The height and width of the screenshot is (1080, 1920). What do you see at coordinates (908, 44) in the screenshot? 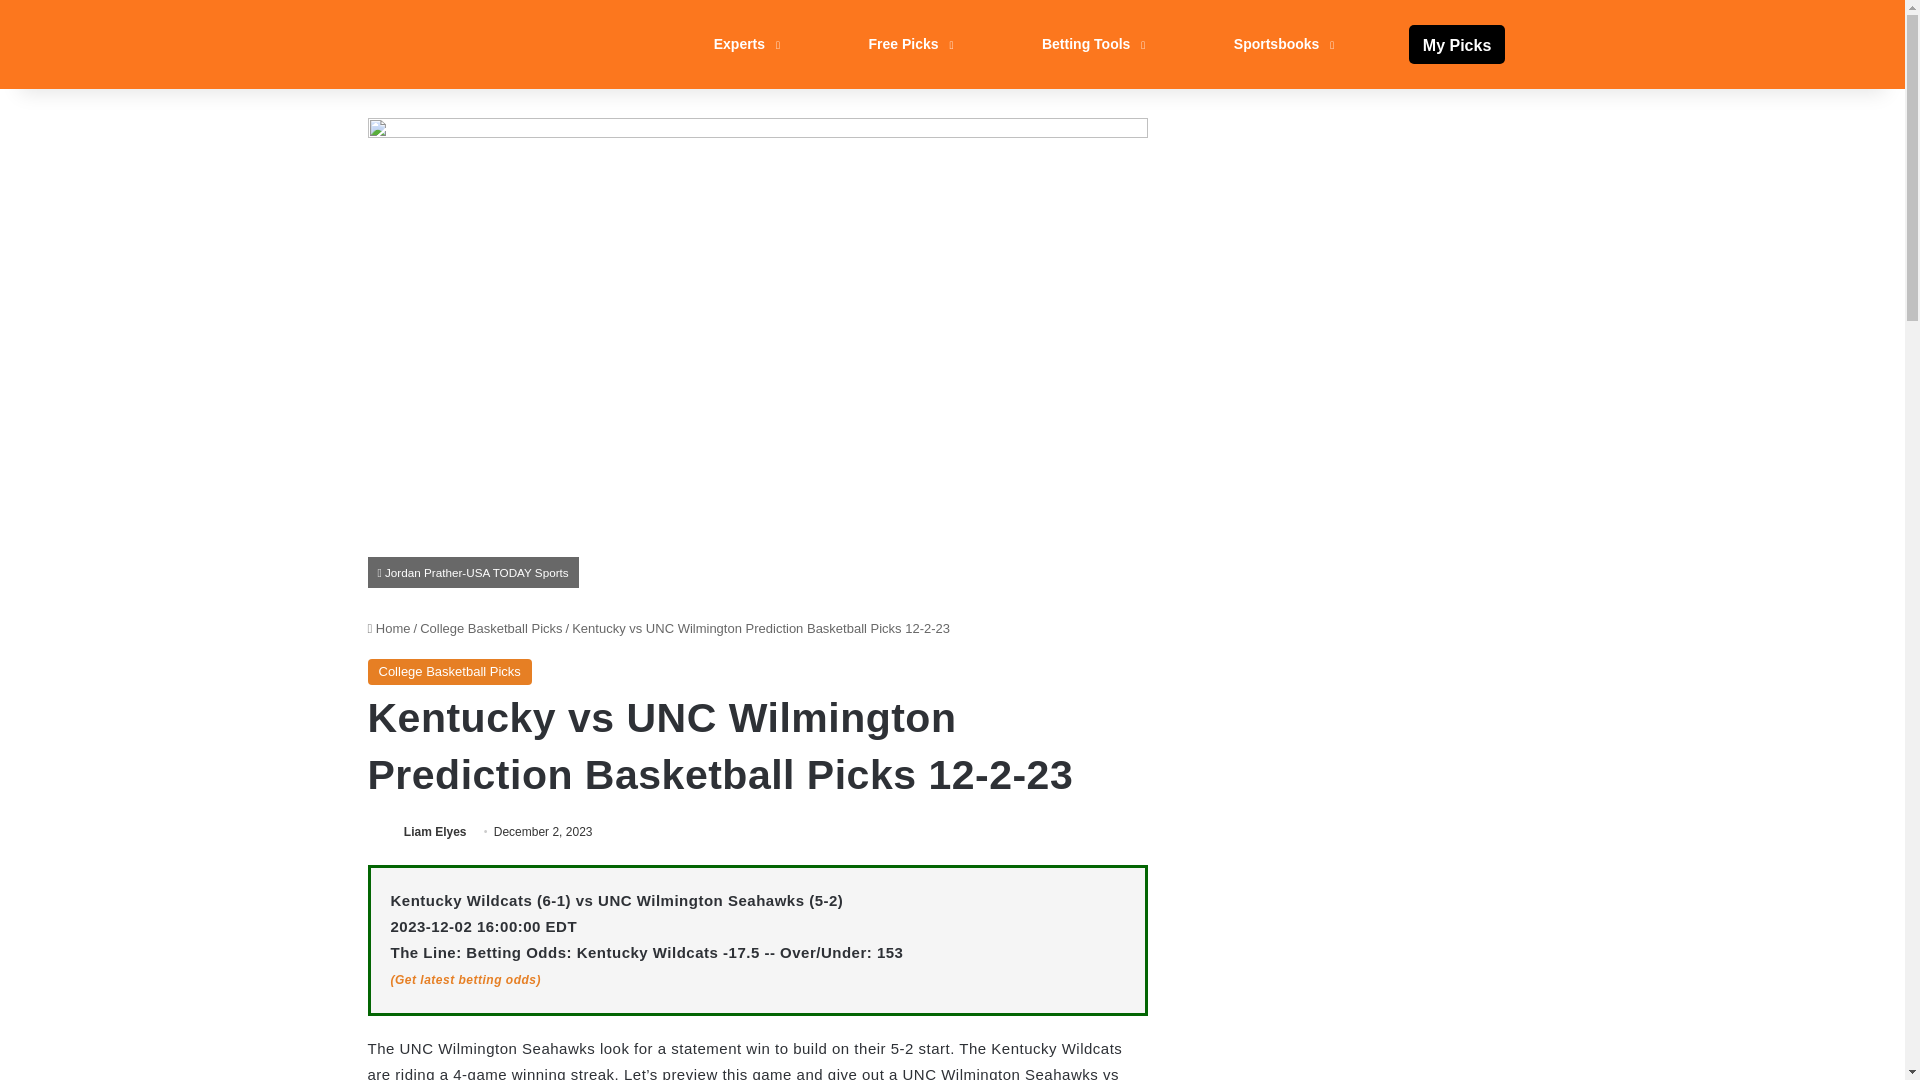
I see `Free Picks` at bounding box center [908, 44].